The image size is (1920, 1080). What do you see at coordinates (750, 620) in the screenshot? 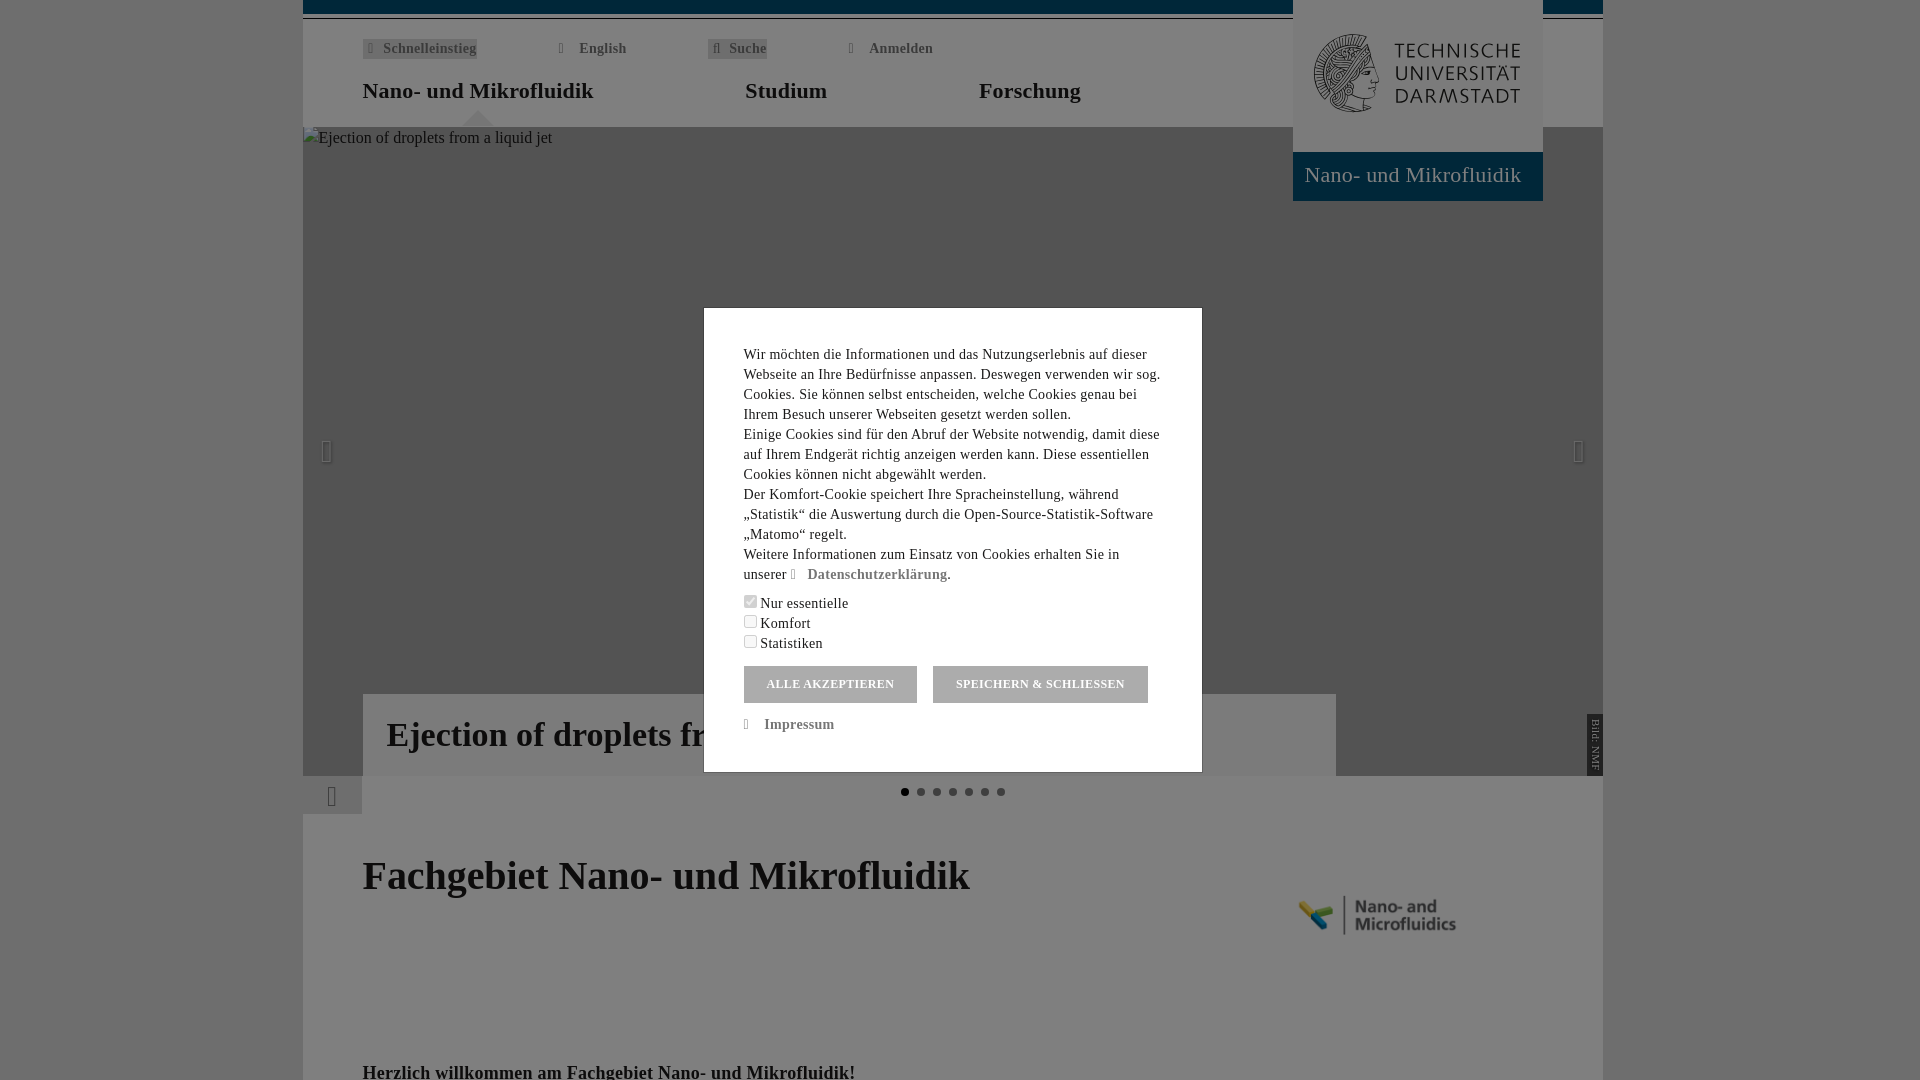
I see `usability` at bounding box center [750, 620].